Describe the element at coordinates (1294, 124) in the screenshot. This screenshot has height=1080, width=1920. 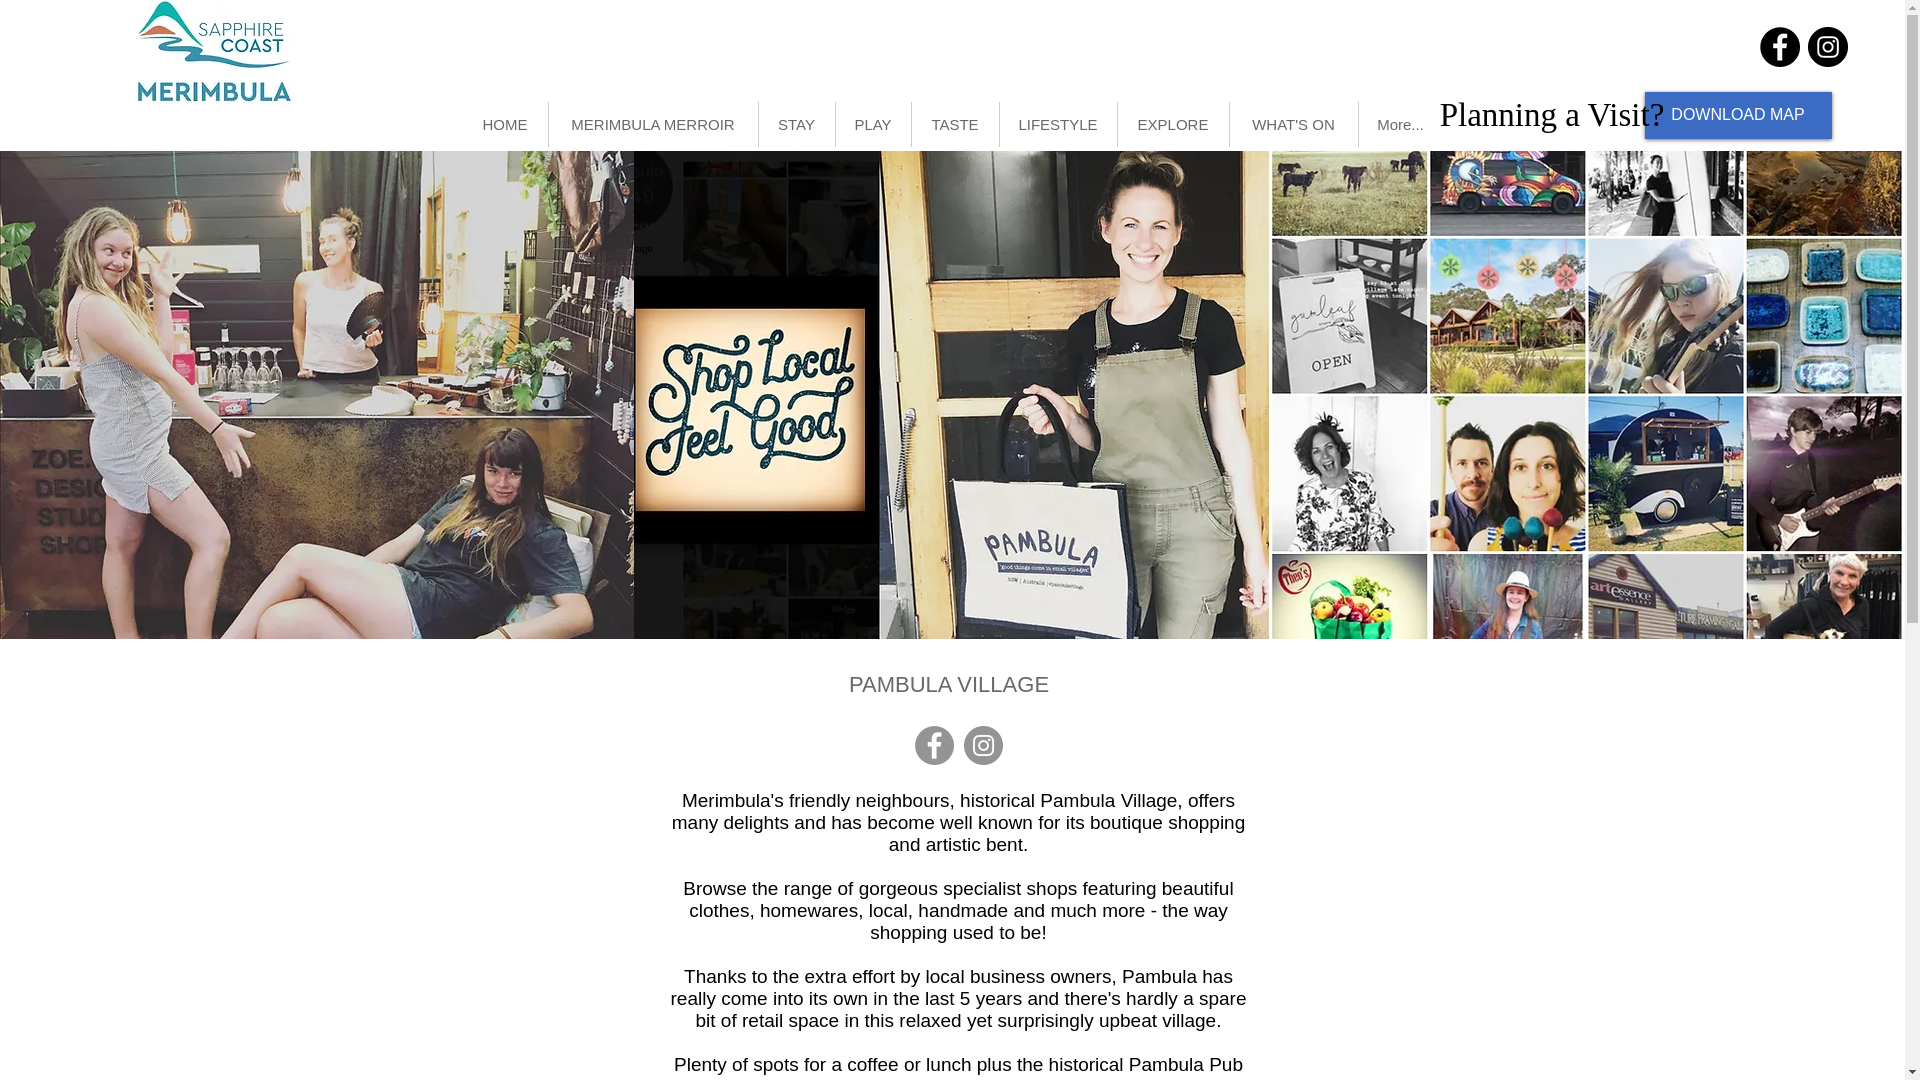
I see `WHAT'S ON` at that location.